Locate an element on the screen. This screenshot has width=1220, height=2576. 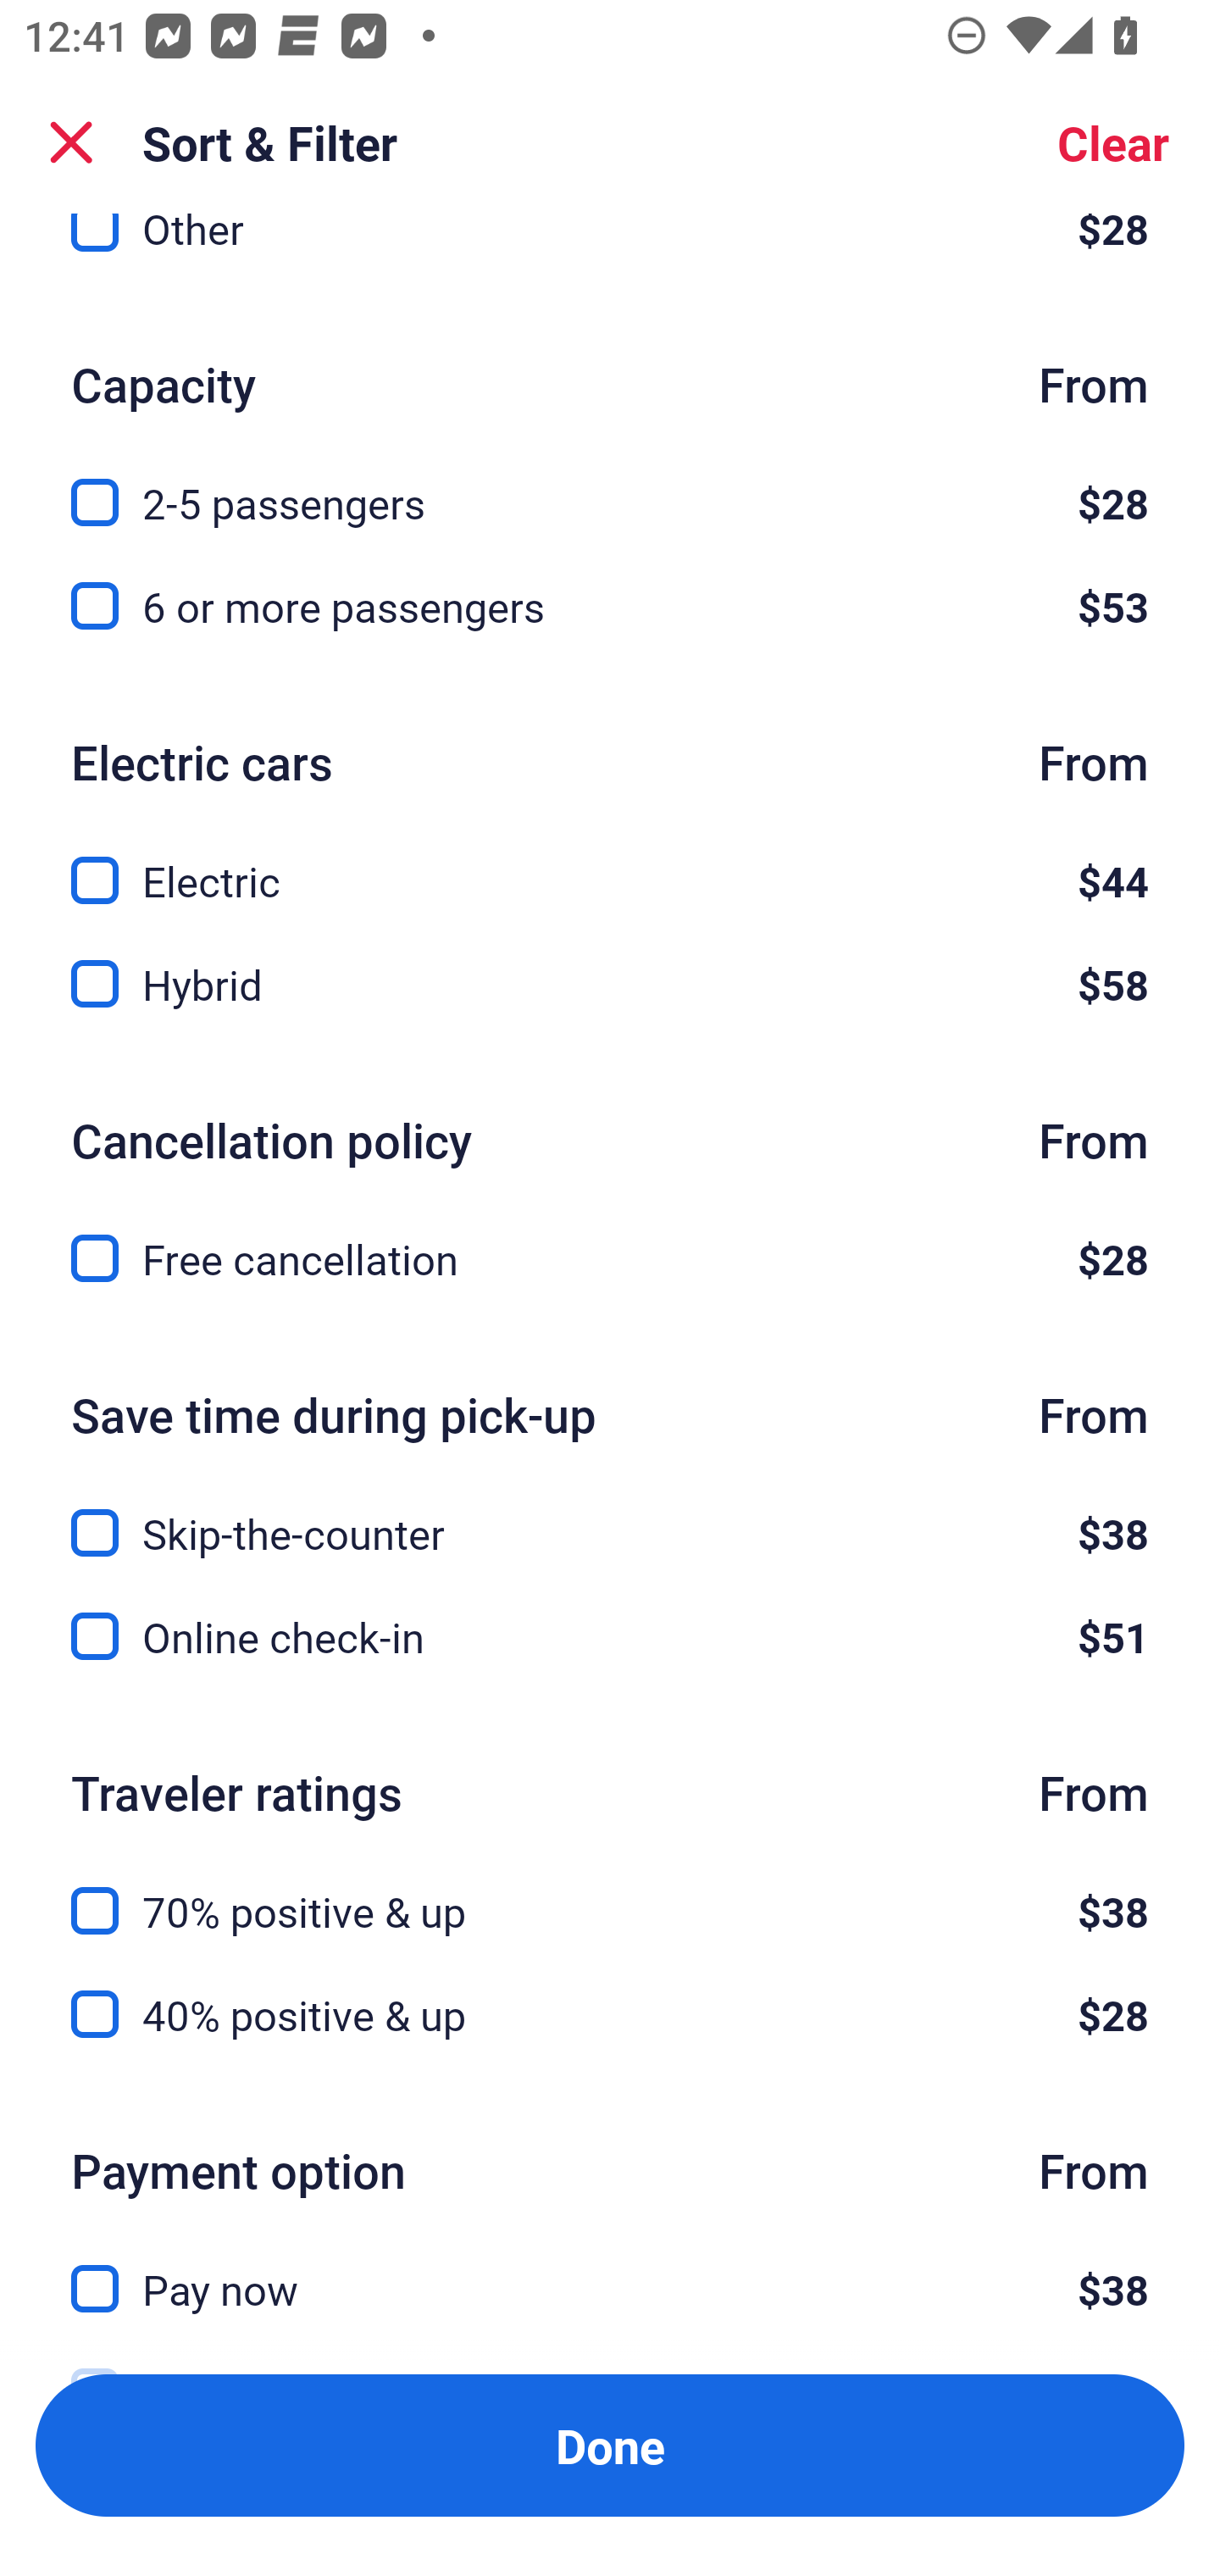
Online check-in, $51 Online check-in $51 is located at coordinates (610, 1637).